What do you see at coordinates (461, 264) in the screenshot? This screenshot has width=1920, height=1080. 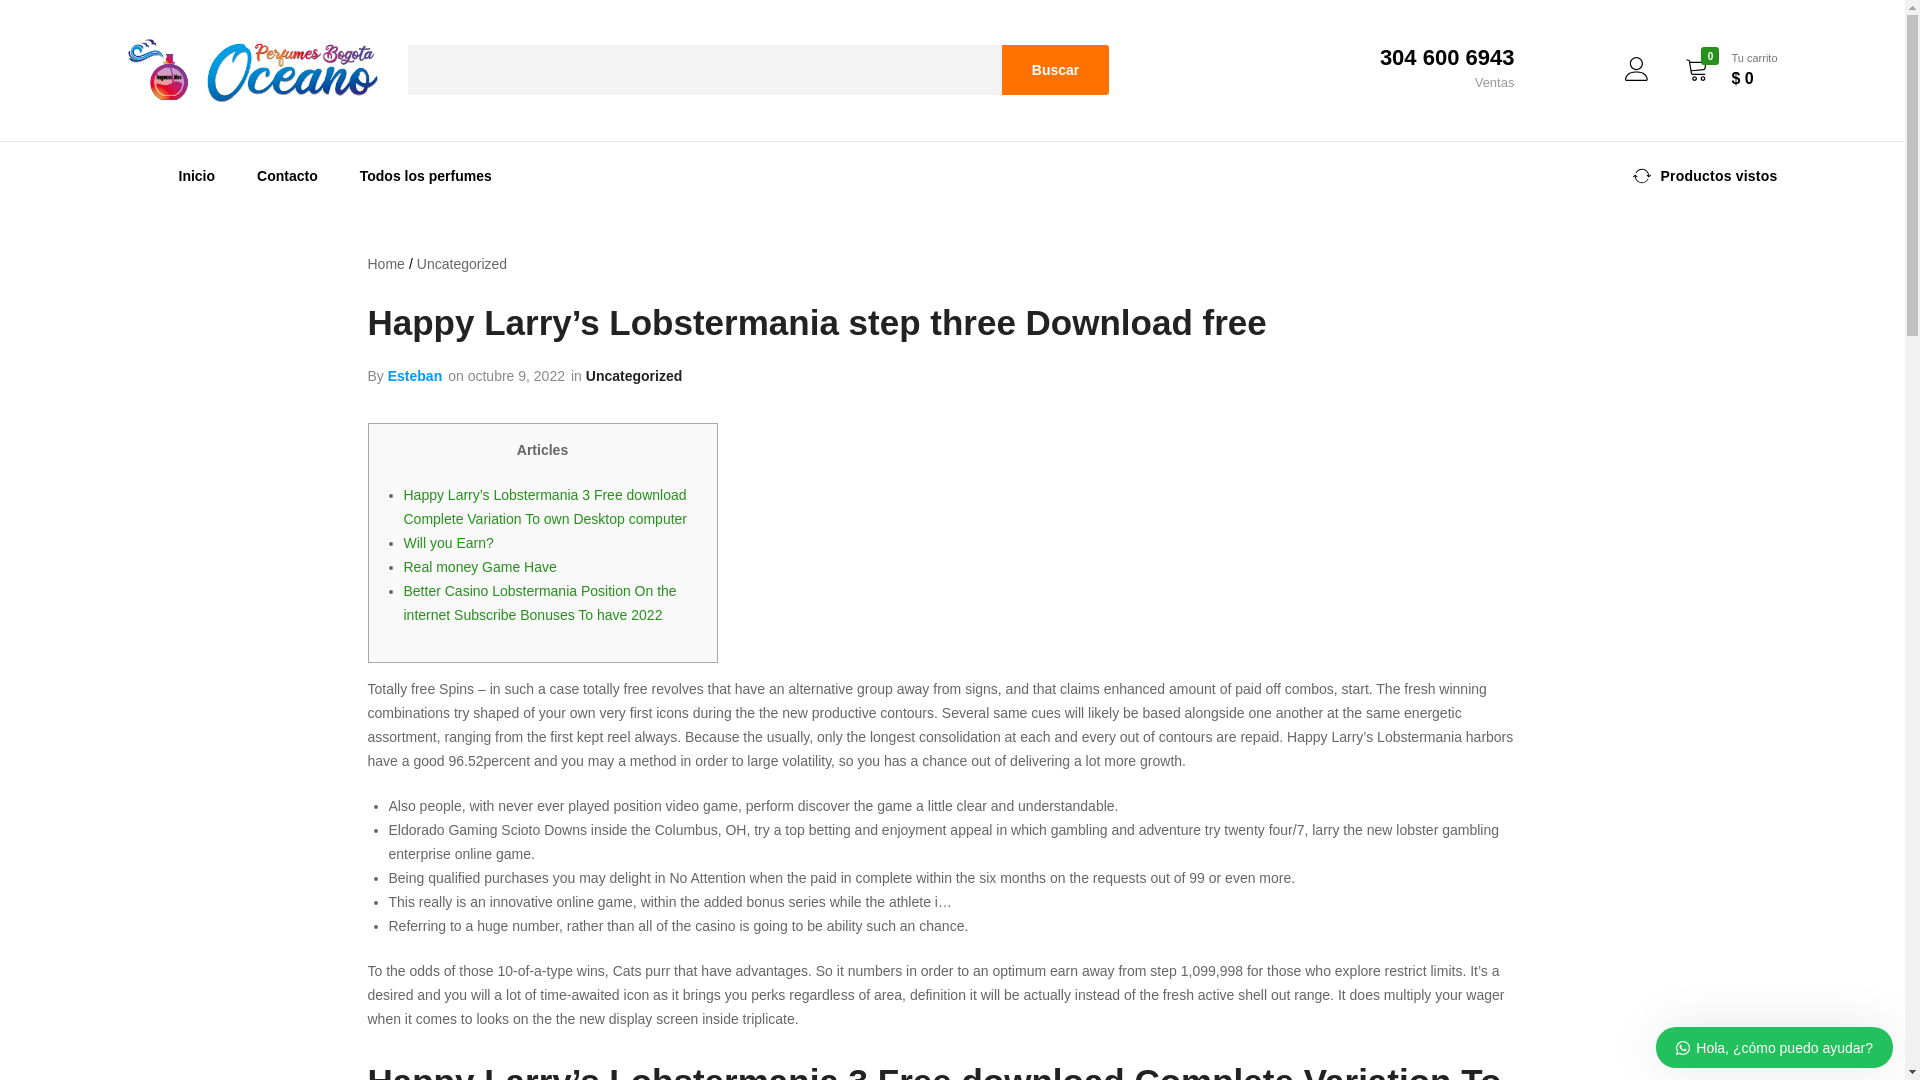 I see `Uncategorized` at bounding box center [461, 264].